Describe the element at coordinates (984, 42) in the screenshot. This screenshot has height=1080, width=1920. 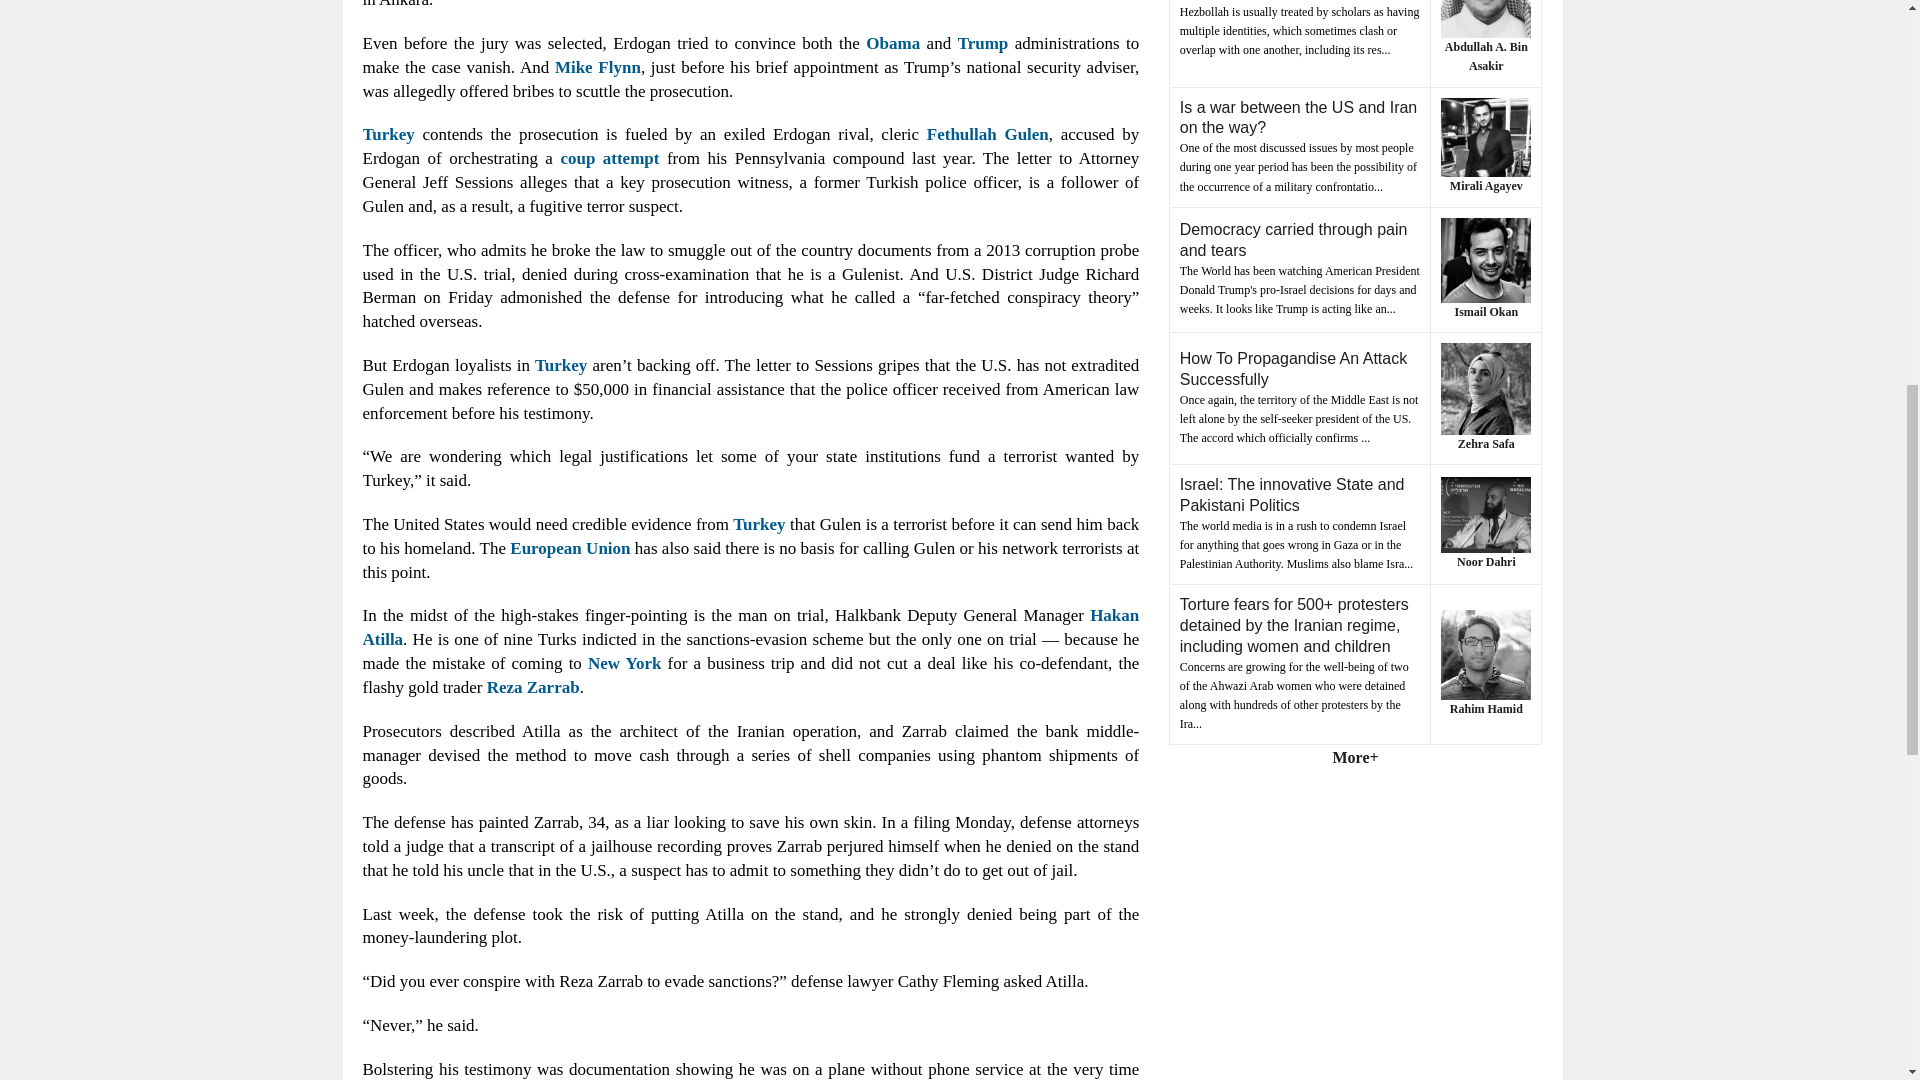
I see `Trump` at that location.